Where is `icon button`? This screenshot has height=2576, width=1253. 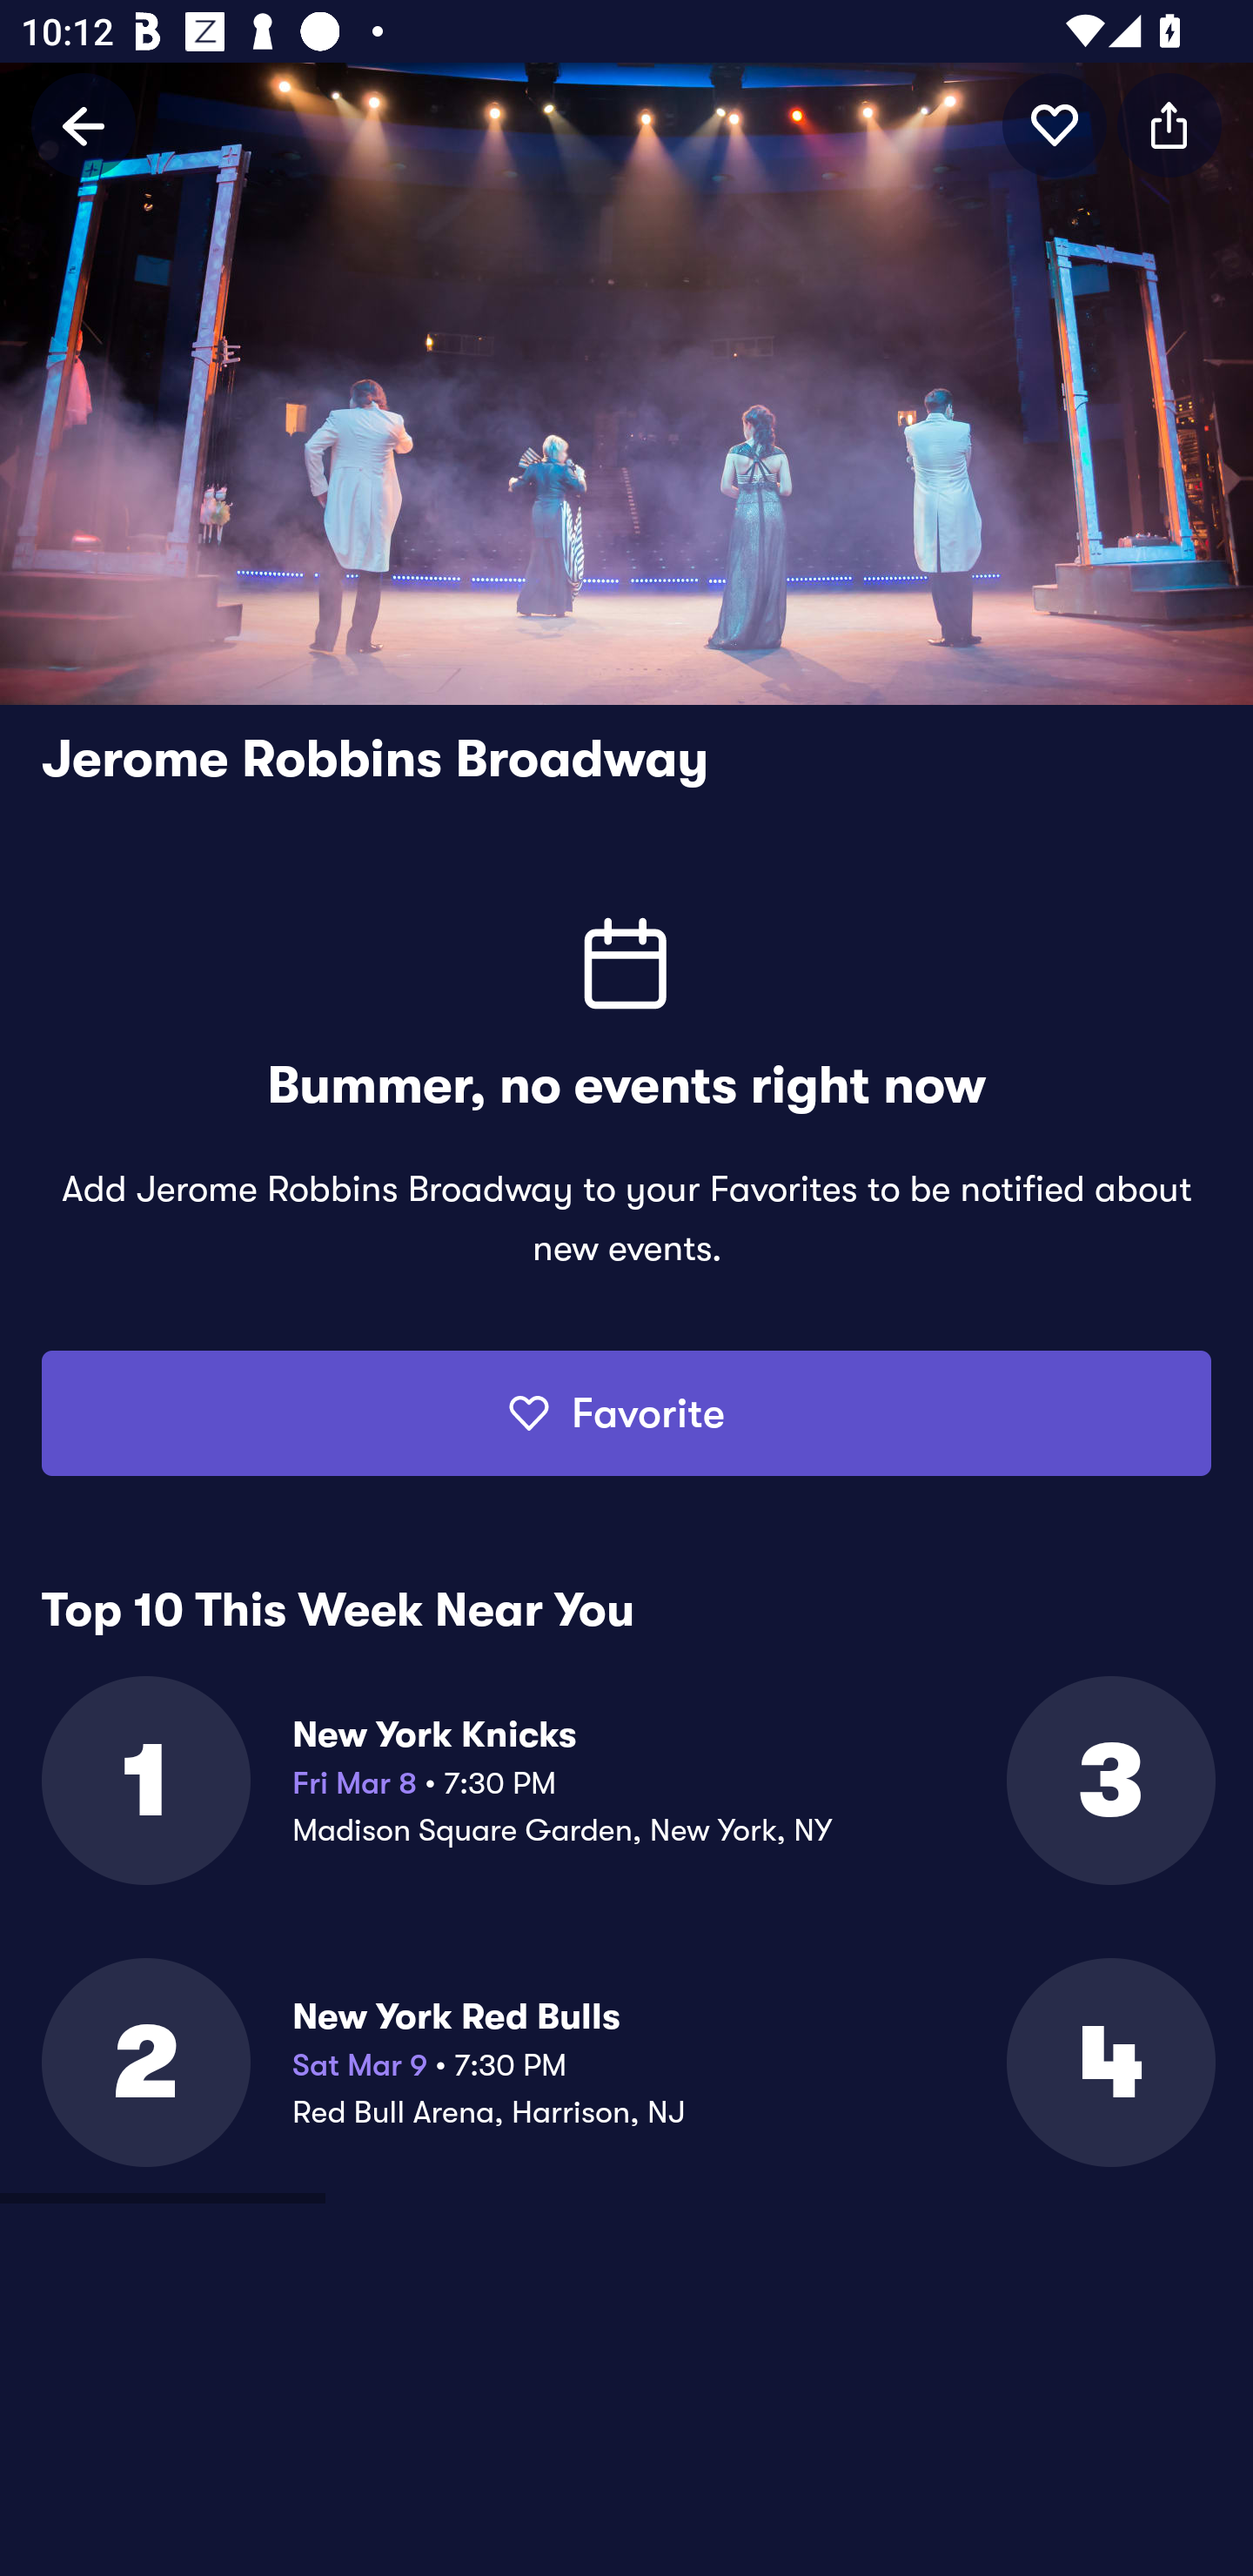 icon button is located at coordinates (1169, 124).